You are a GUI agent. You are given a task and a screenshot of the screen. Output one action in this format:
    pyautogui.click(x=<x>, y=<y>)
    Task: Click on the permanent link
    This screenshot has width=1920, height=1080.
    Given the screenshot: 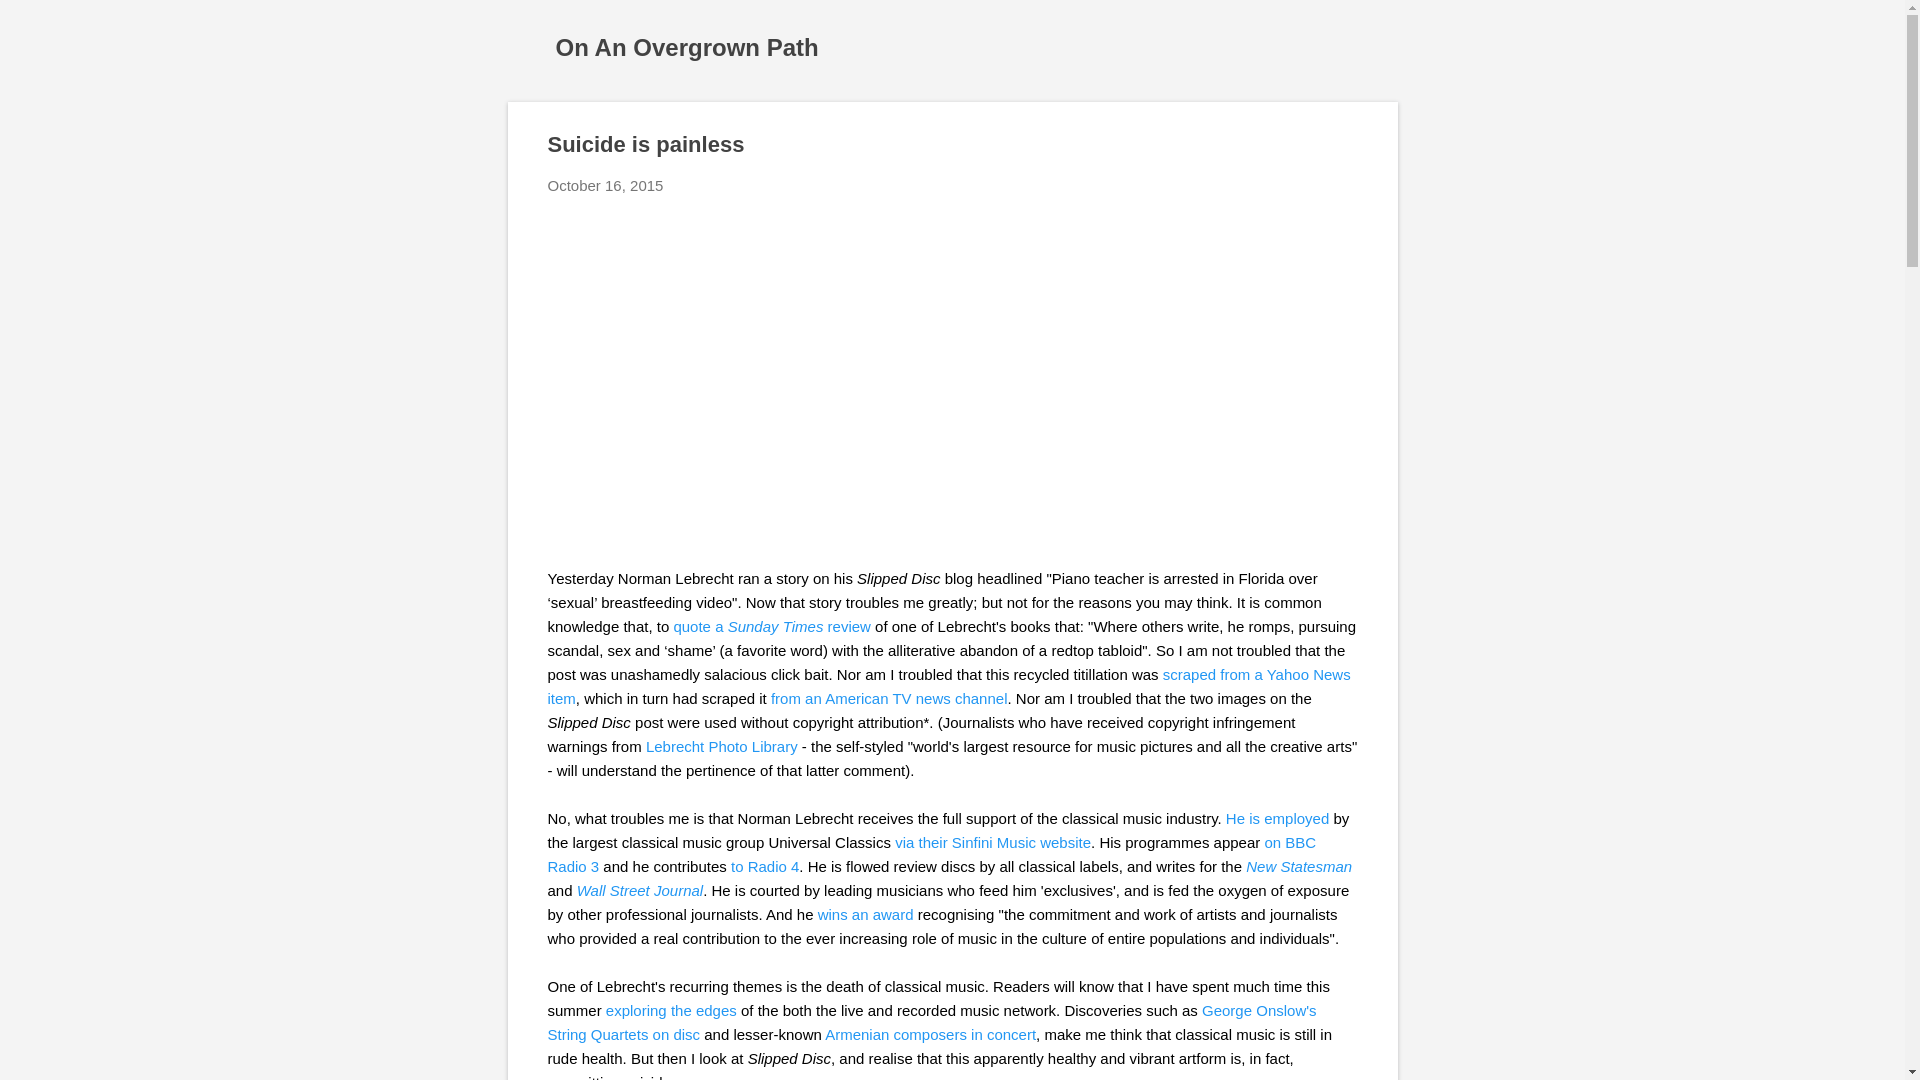 What is the action you would take?
    pyautogui.click(x=606, y=186)
    